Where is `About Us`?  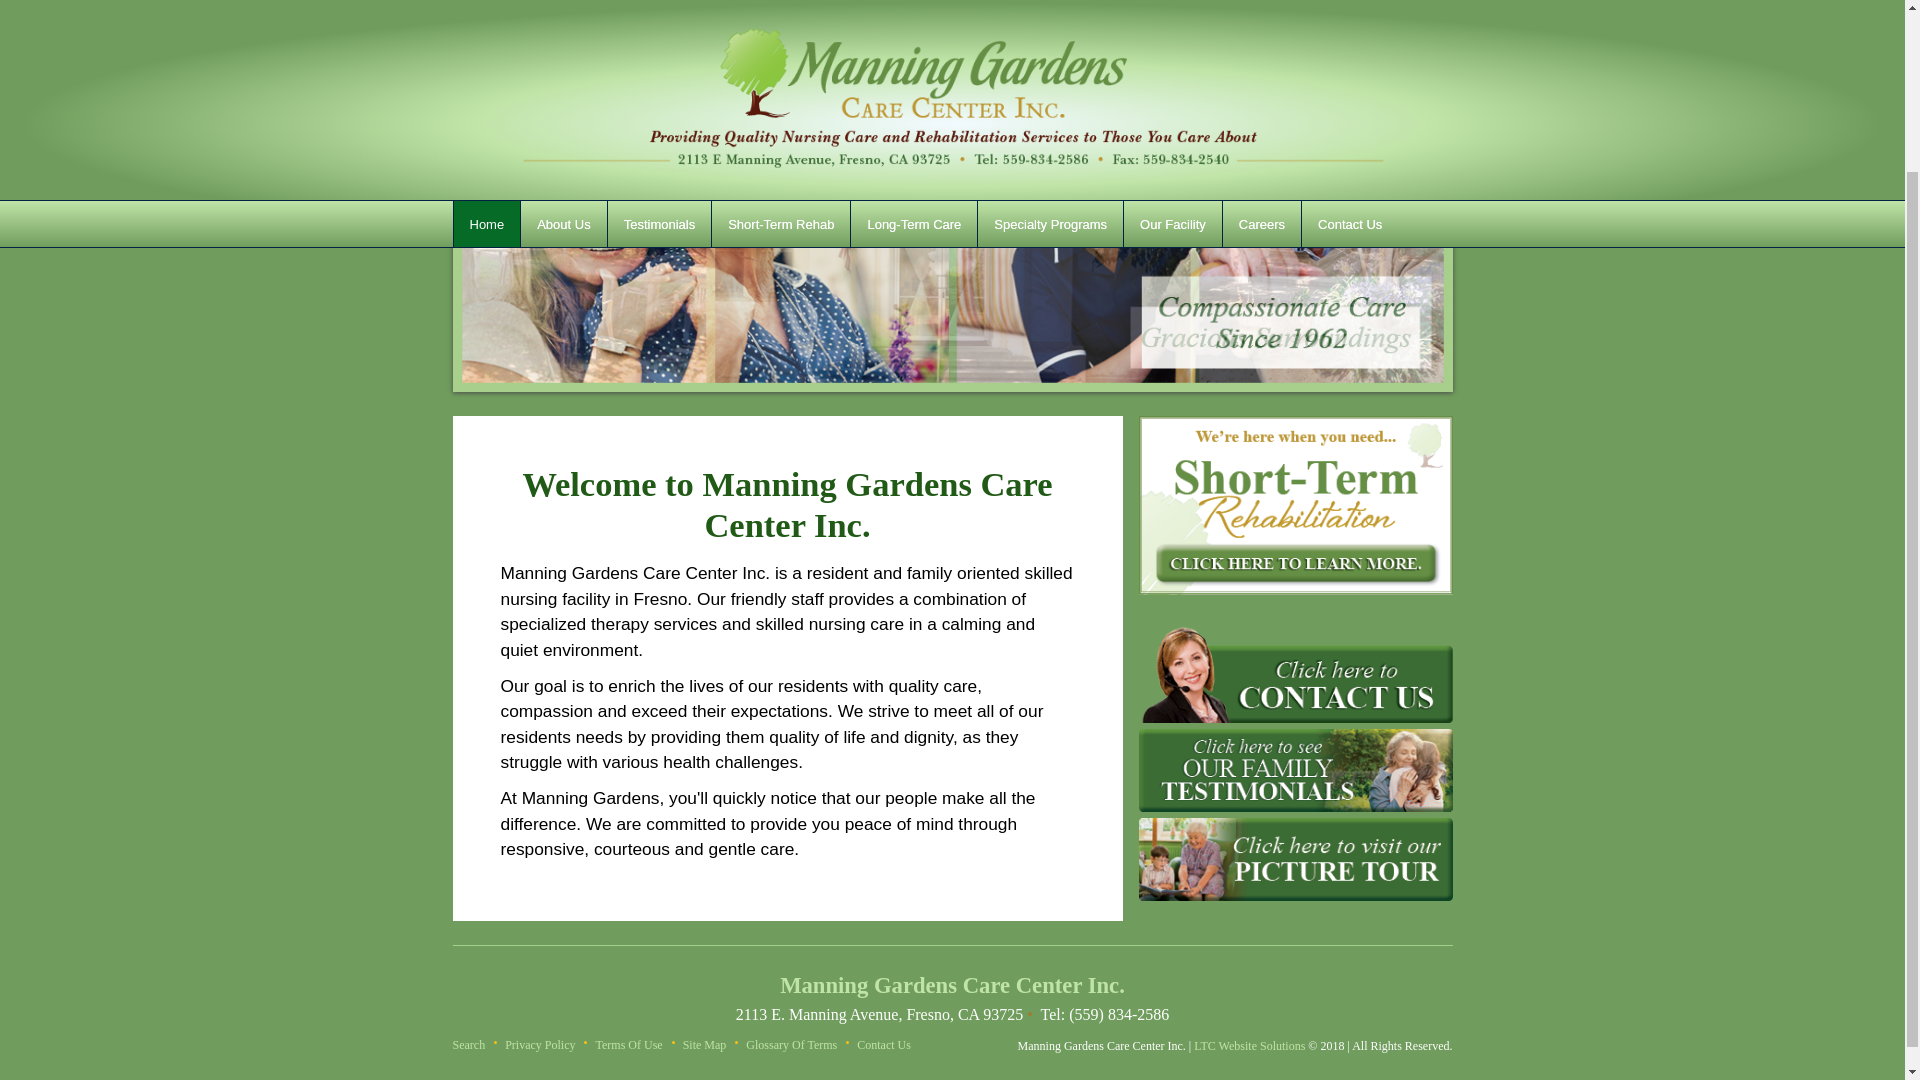 About Us is located at coordinates (563, 28).